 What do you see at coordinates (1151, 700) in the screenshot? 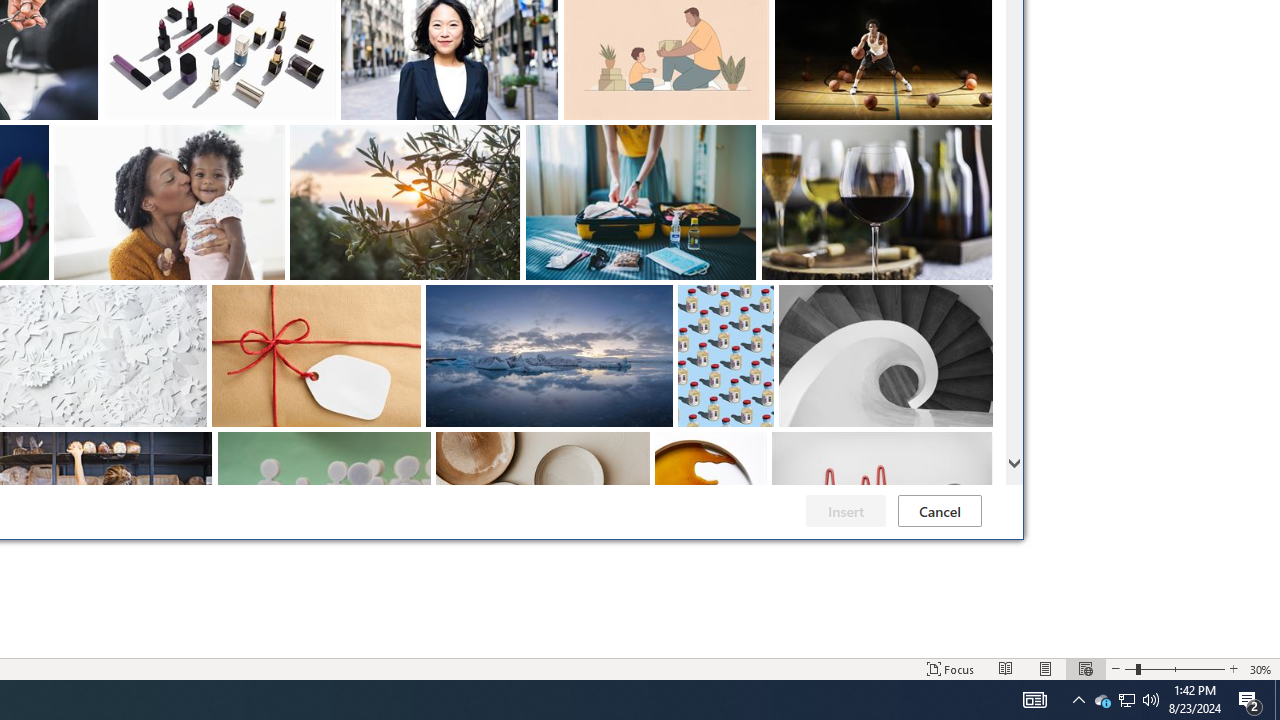
I see `Zoom Out` at bounding box center [1151, 700].